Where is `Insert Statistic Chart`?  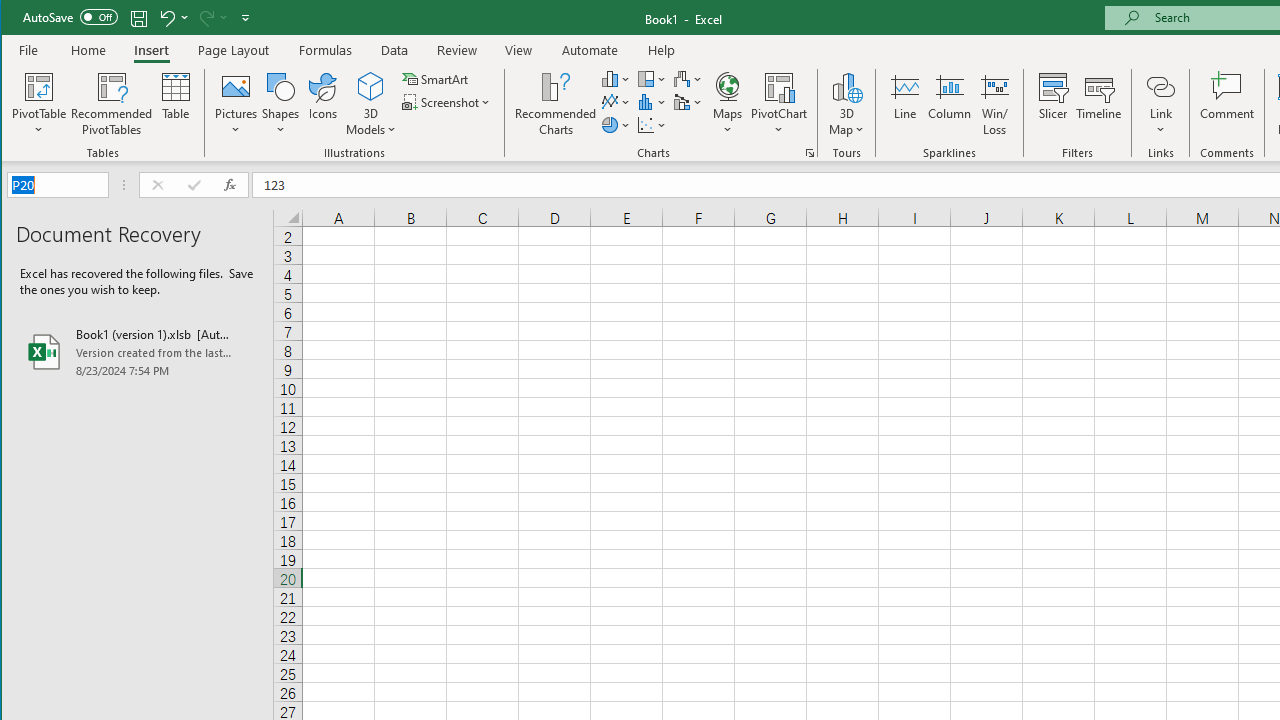 Insert Statistic Chart is located at coordinates (652, 102).